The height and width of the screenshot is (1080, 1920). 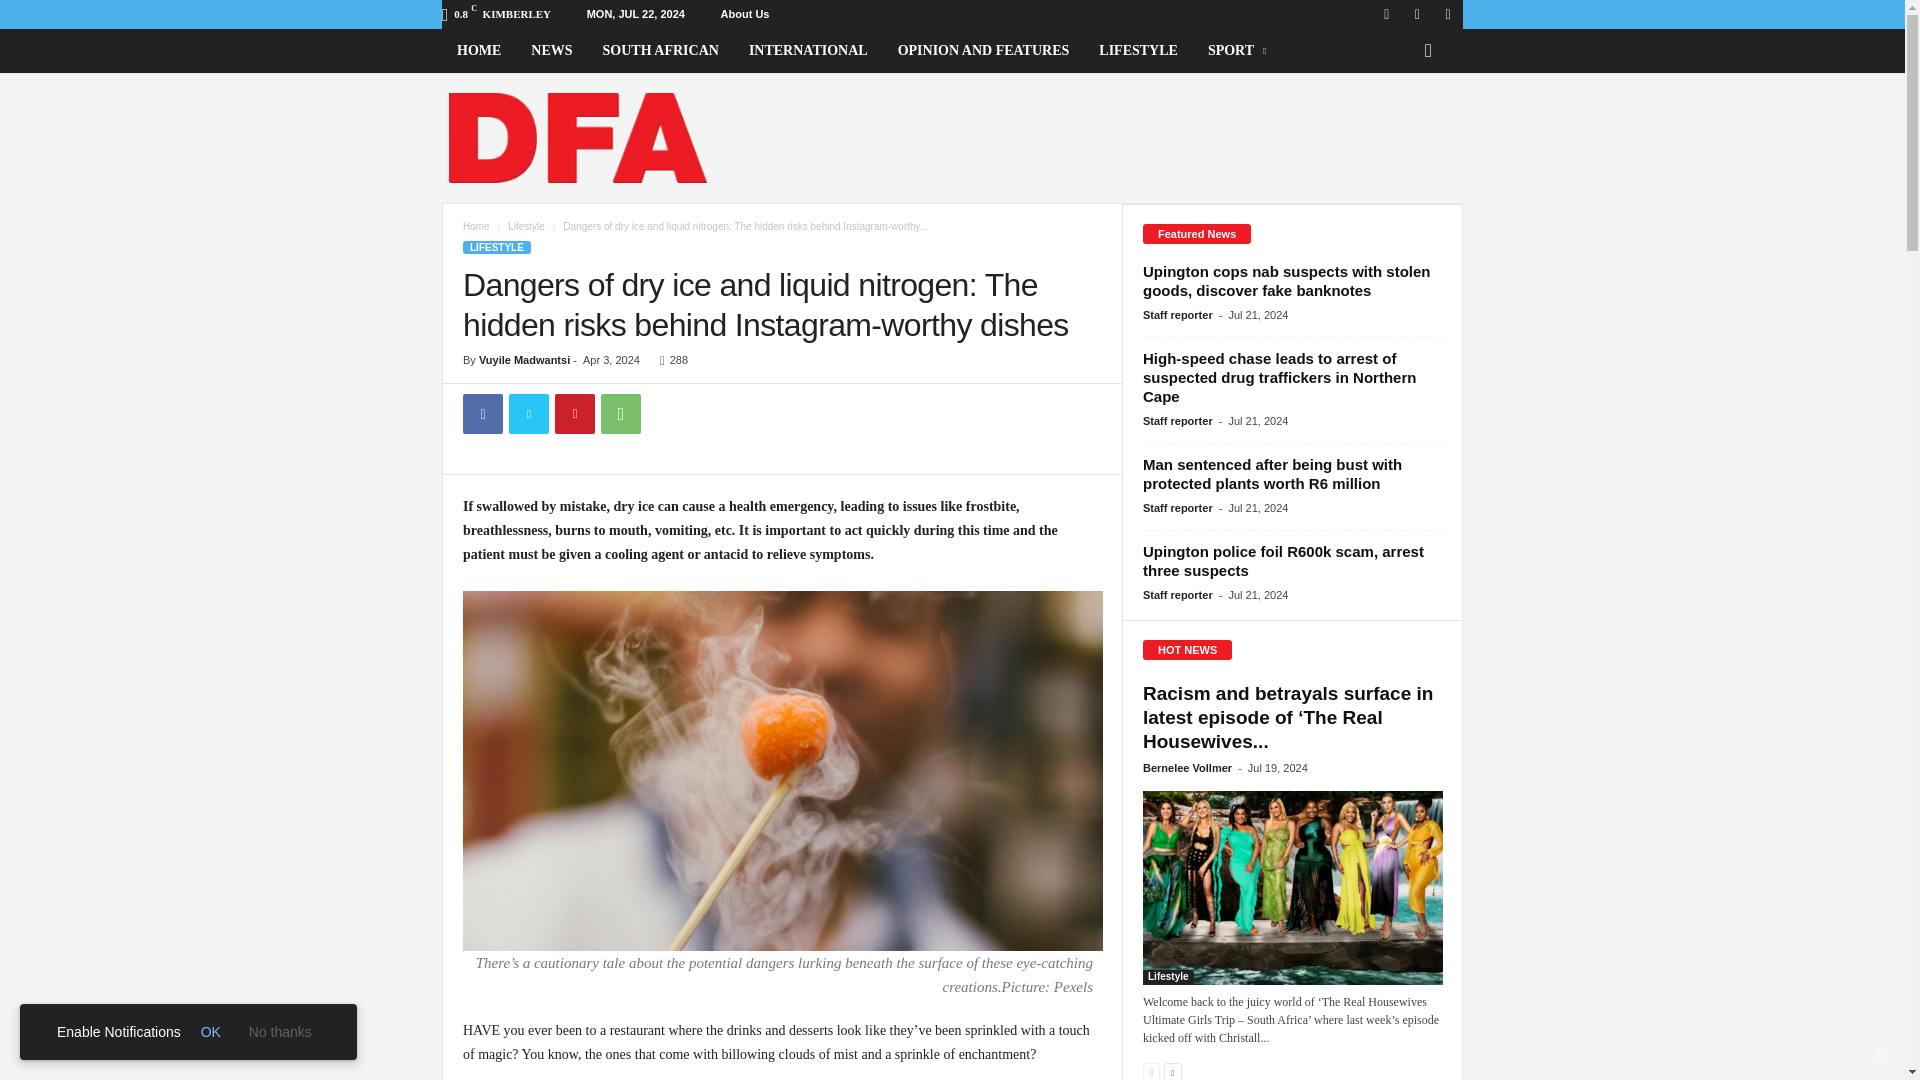 I want to click on NEWS, so click(x=552, y=51).